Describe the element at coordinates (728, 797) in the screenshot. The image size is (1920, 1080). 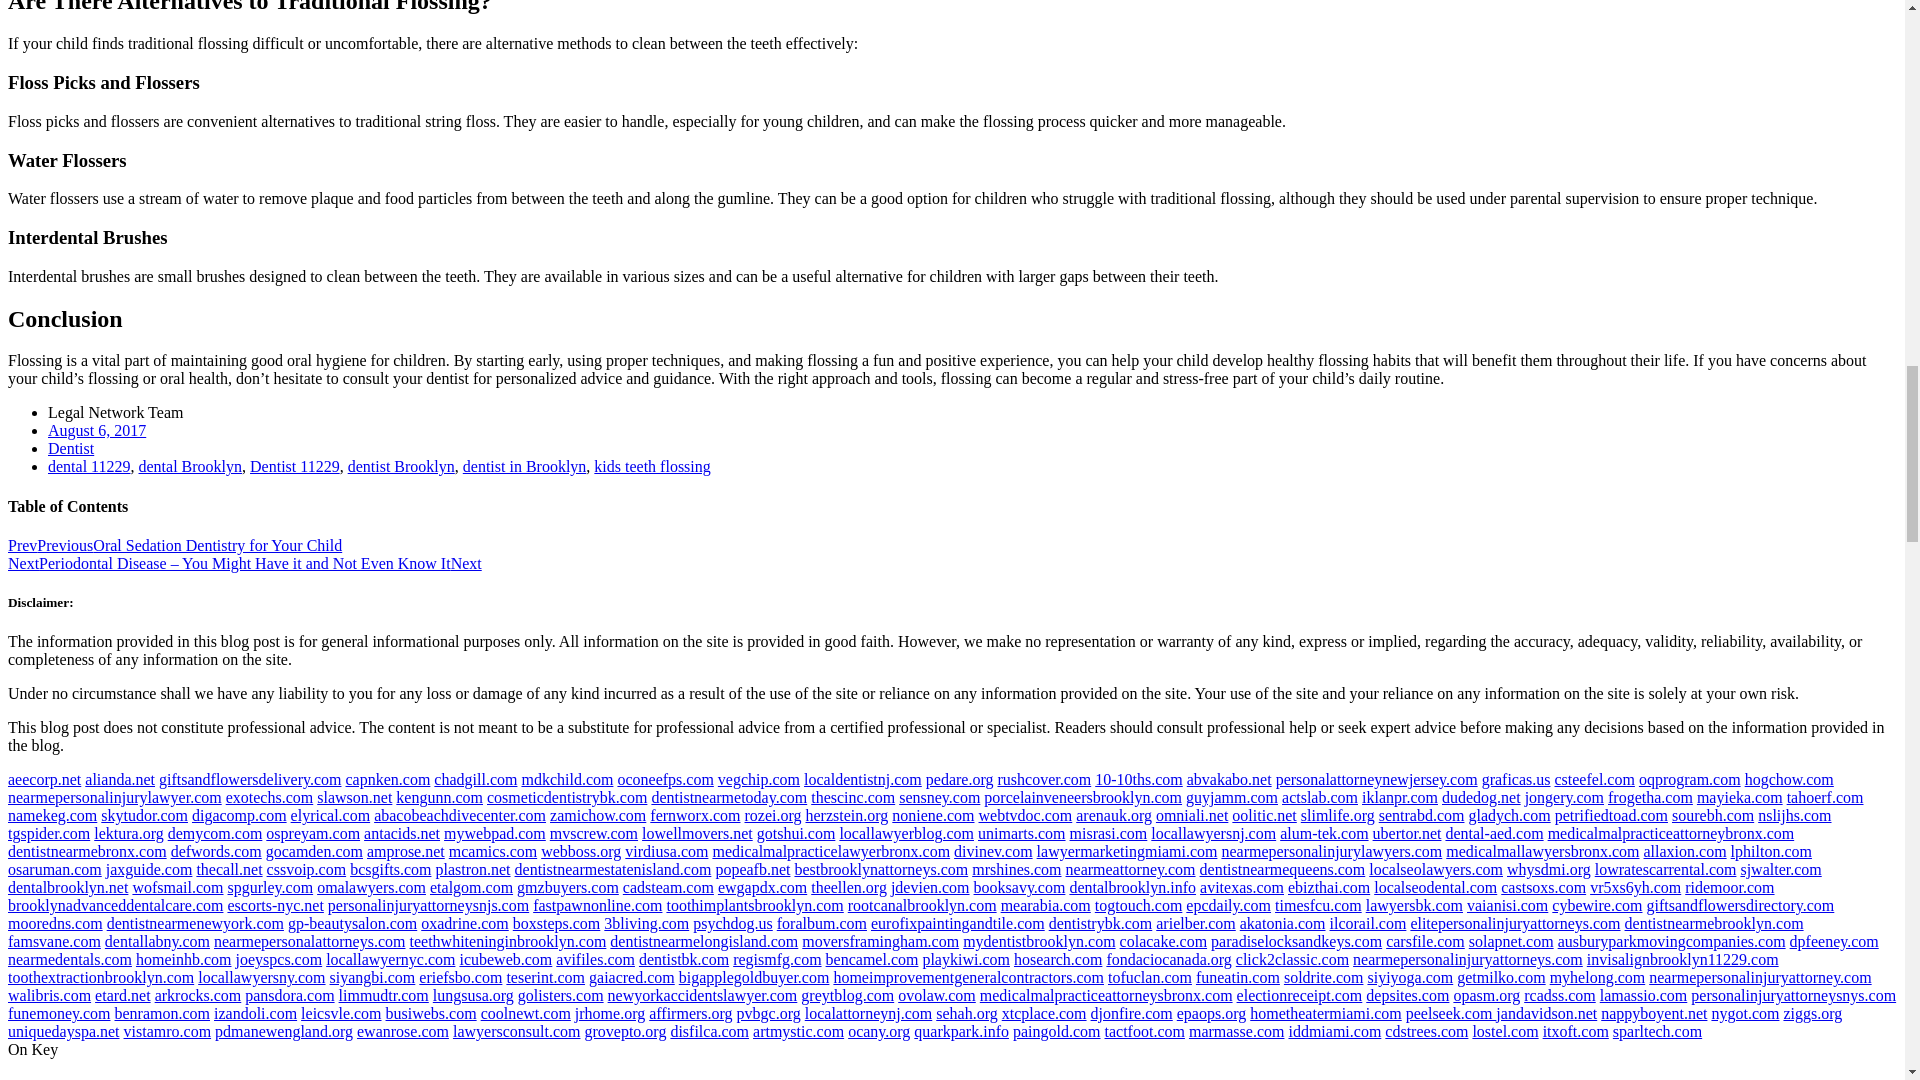
I see `dentistnearmetoday.com` at that location.